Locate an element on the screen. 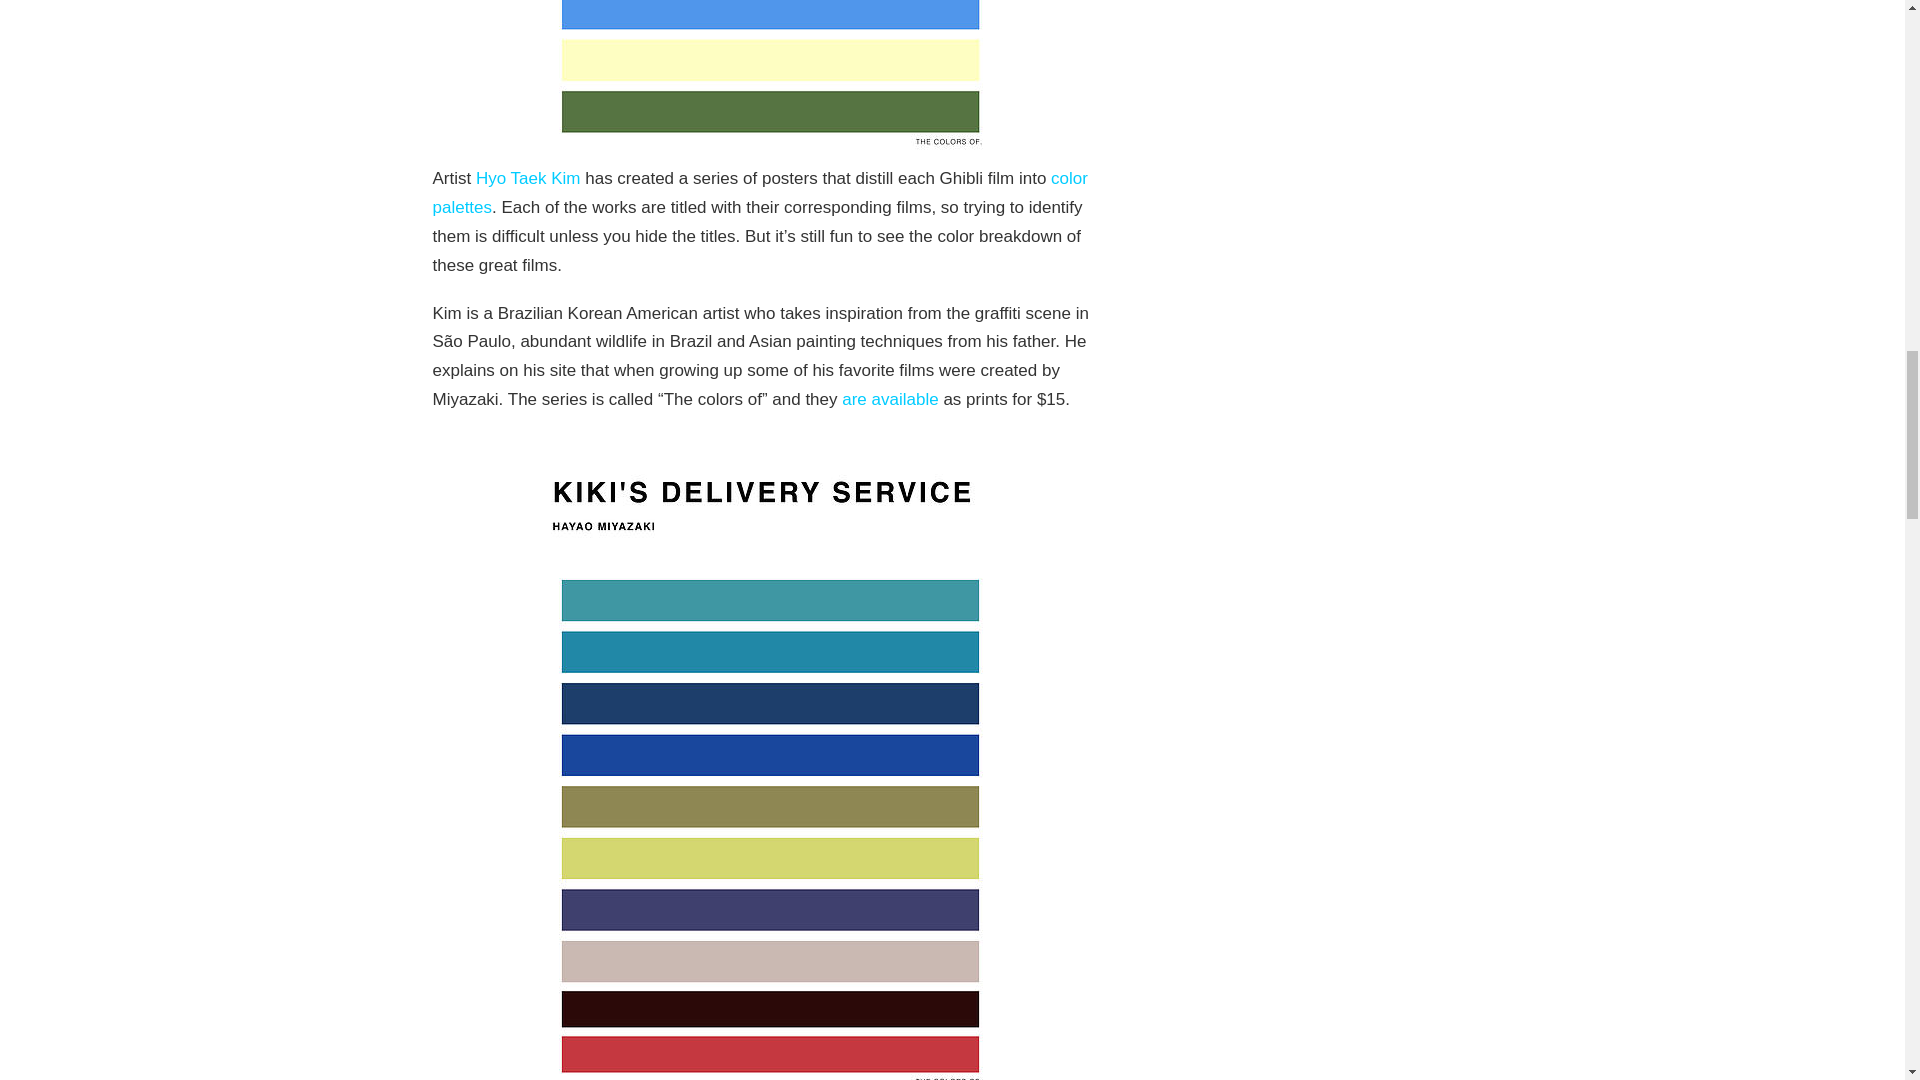 This screenshot has width=1920, height=1080. Hyo Taek Kim is located at coordinates (528, 178).